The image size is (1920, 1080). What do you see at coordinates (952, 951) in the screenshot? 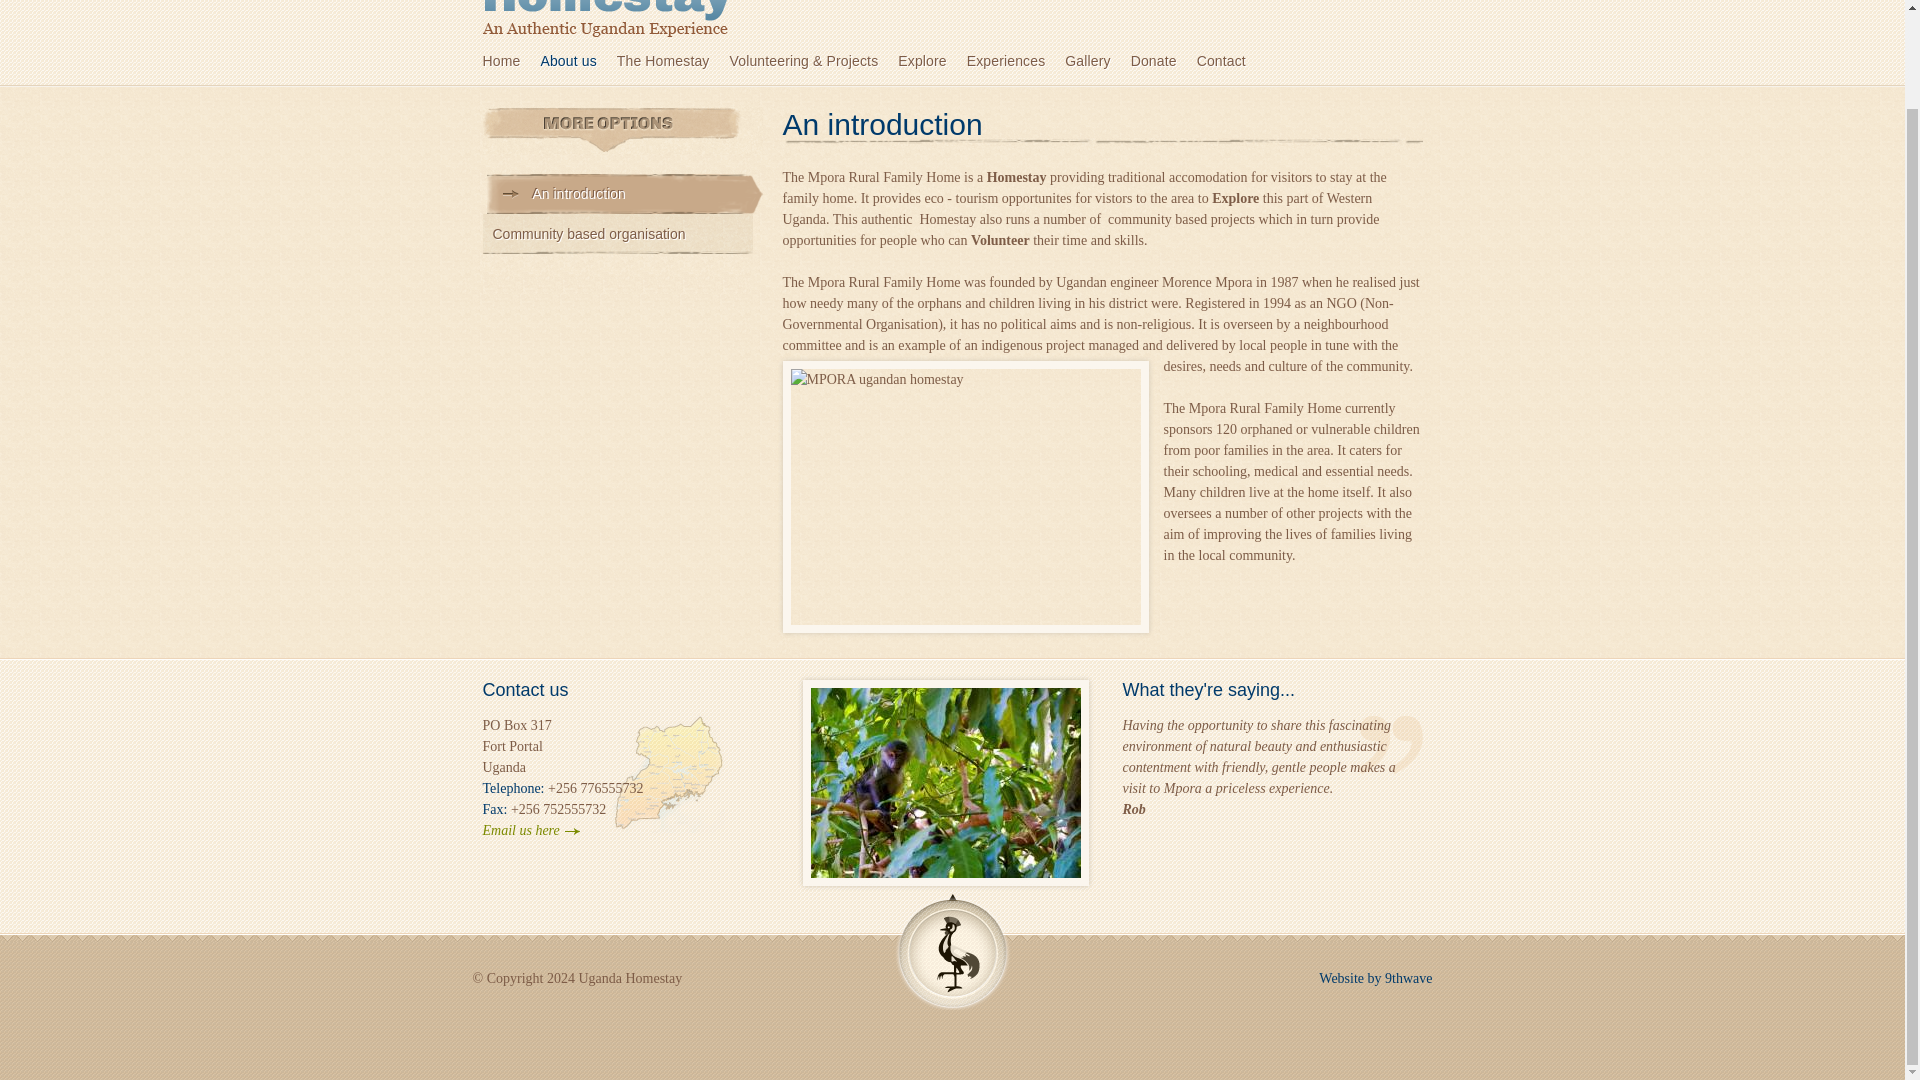
I see `Scroll to top` at bounding box center [952, 951].